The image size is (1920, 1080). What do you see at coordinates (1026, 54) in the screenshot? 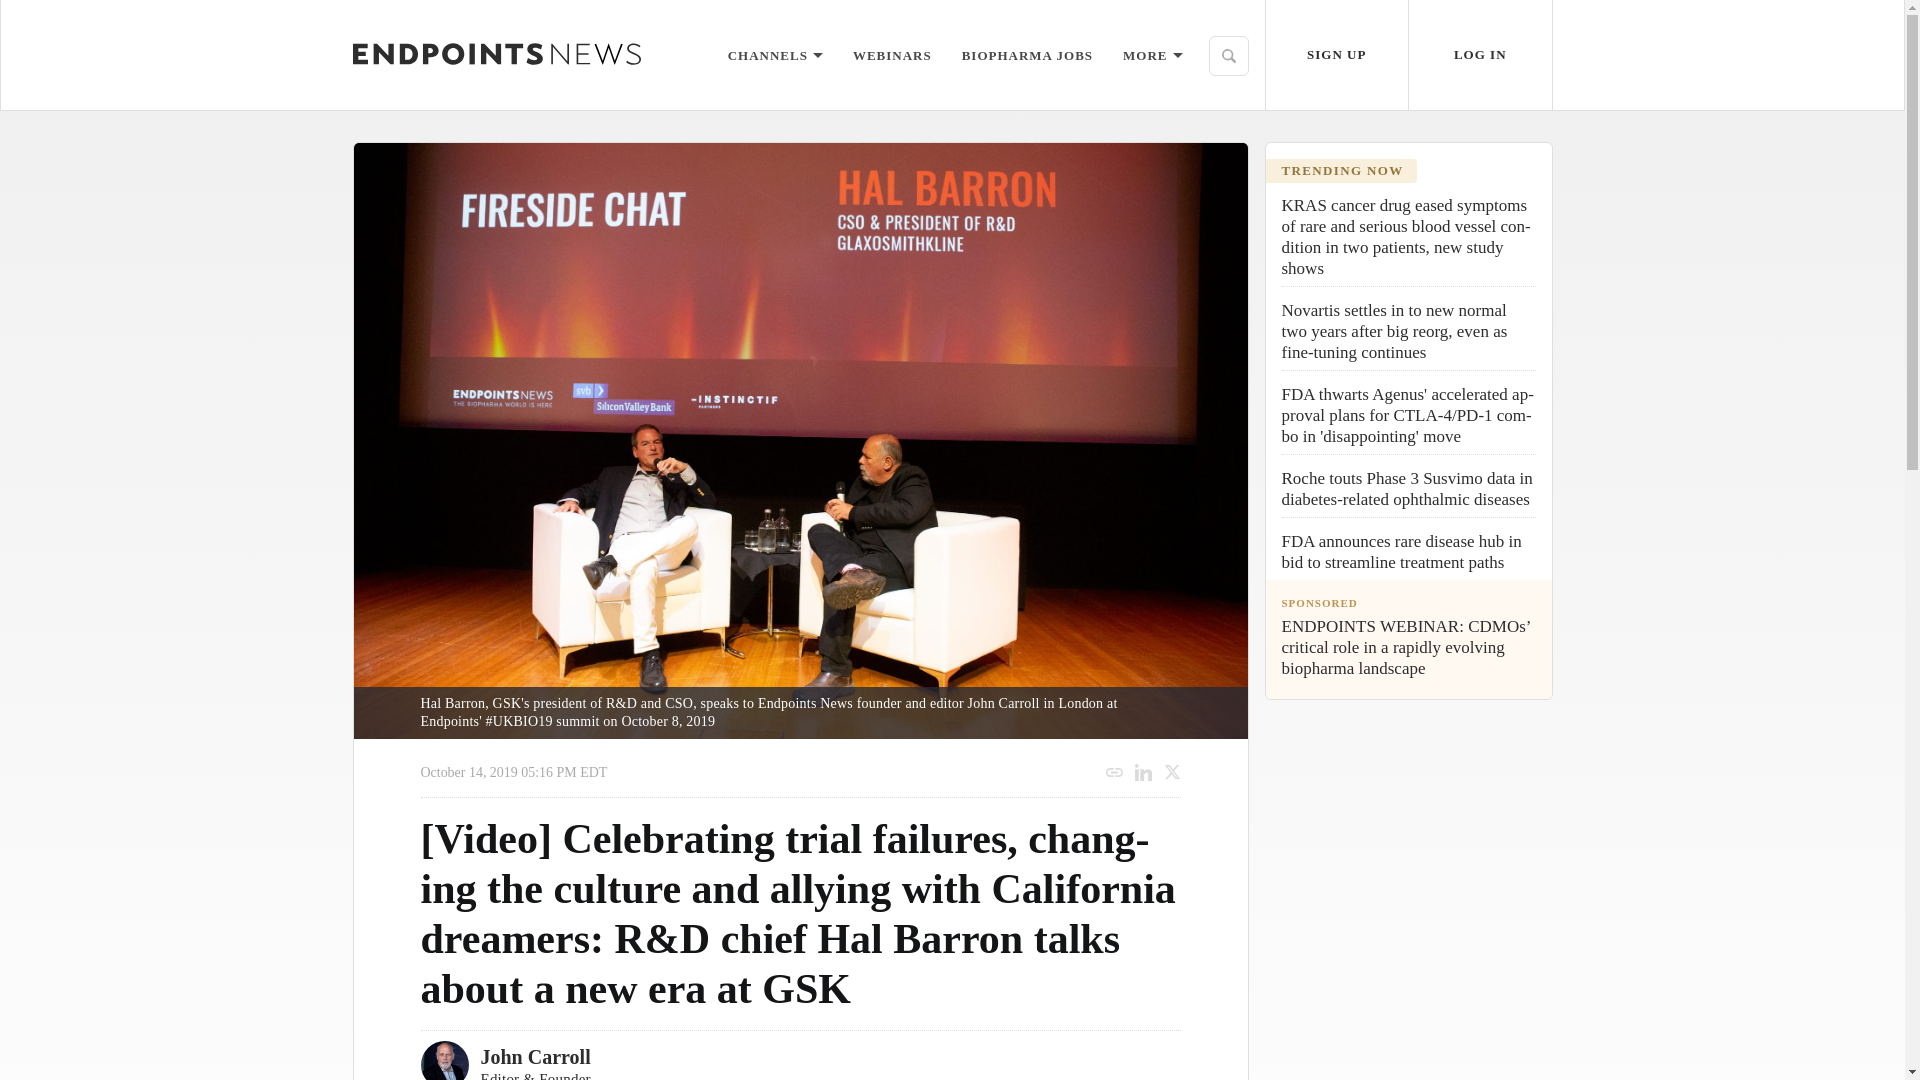
I see `BIOPHARMA JOBS` at bounding box center [1026, 54].